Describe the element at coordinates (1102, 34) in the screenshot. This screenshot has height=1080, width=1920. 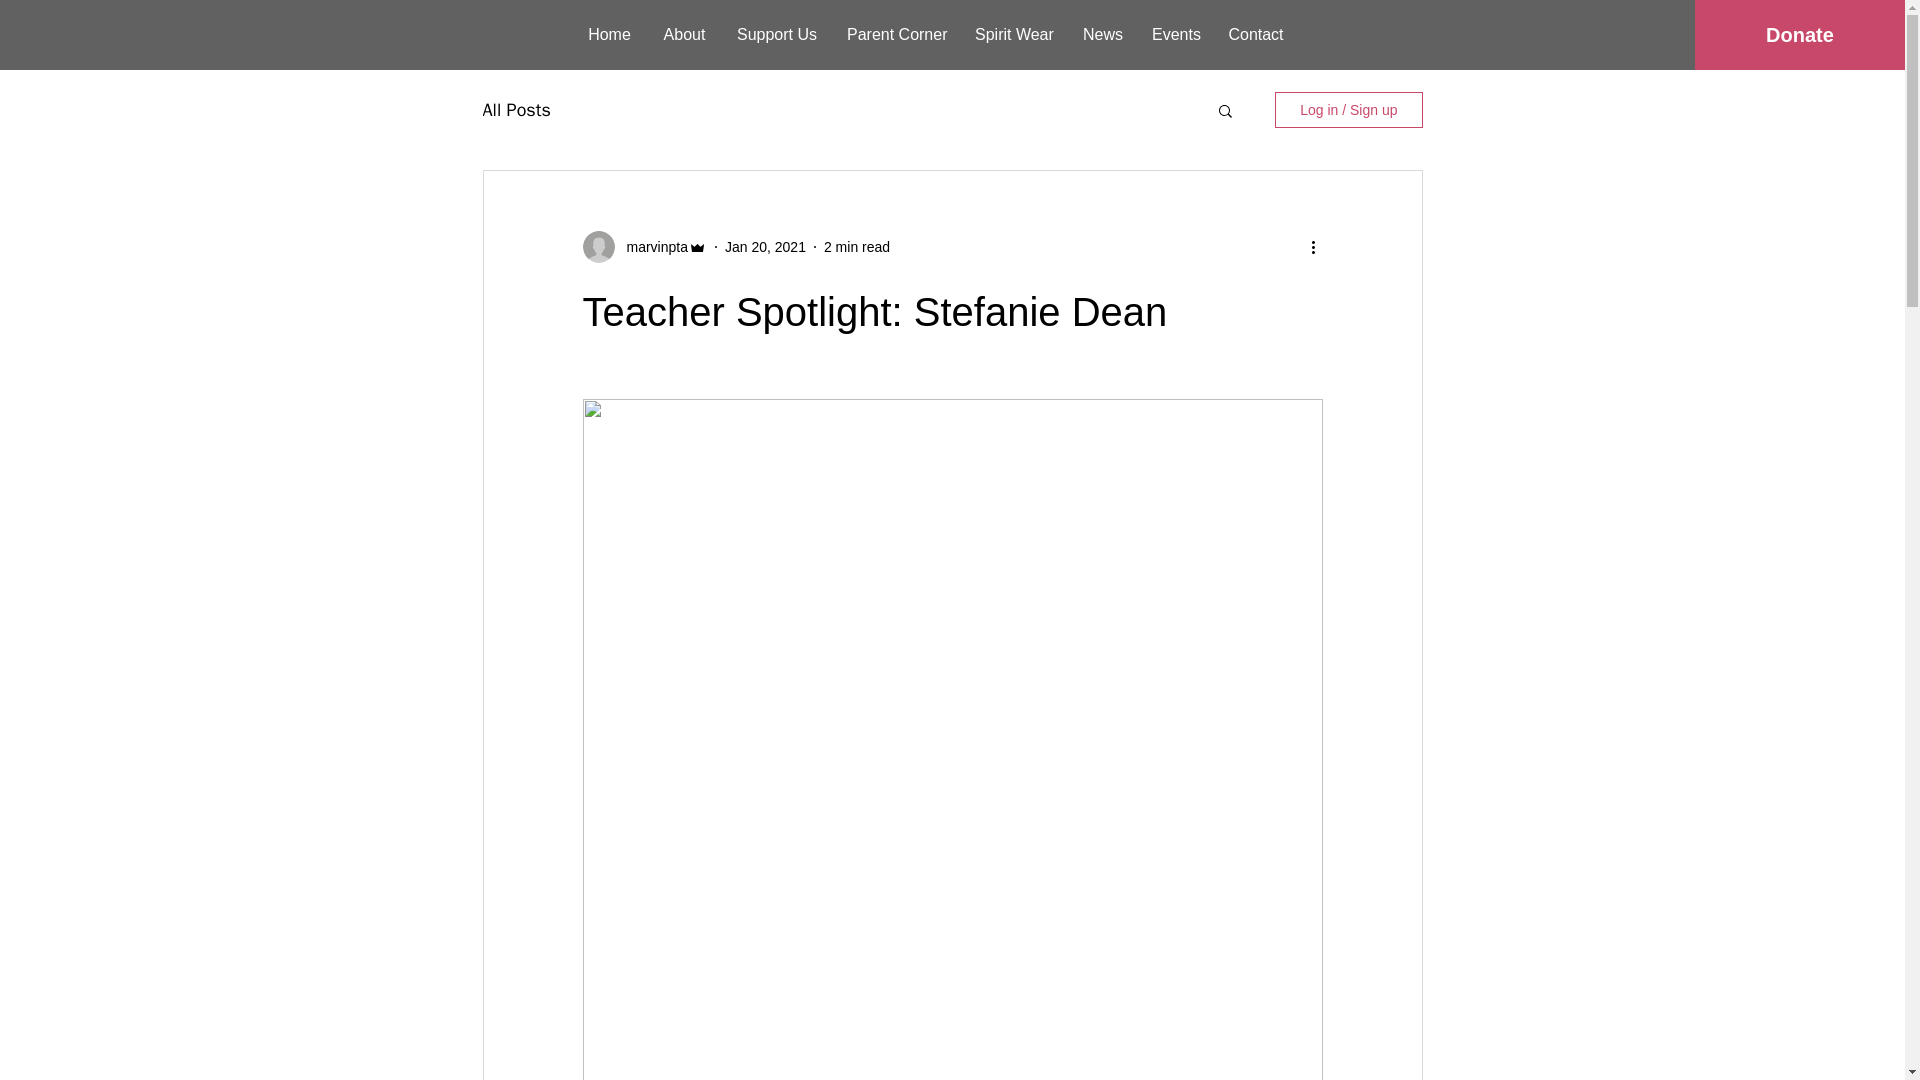
I see `News` at that location.